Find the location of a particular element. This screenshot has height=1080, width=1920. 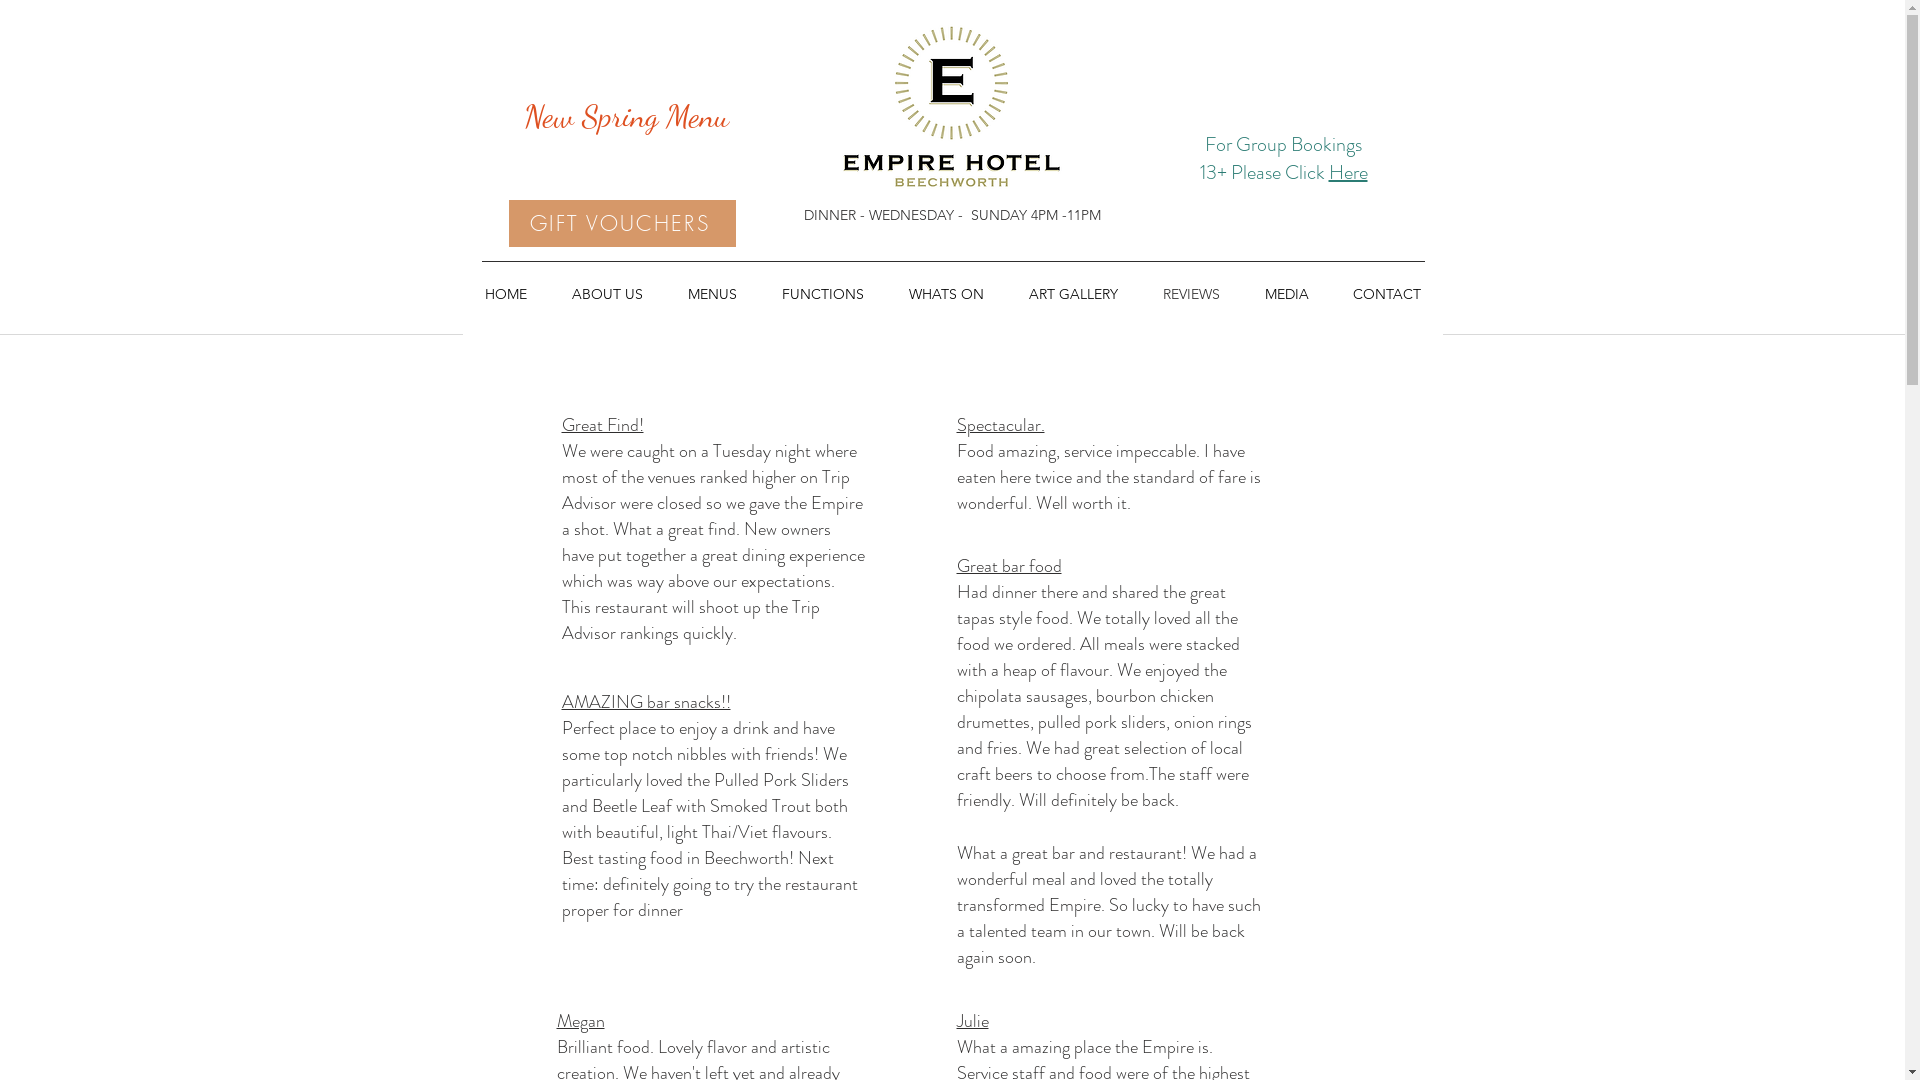

MEDIA is located at coordinates (1286, 294).